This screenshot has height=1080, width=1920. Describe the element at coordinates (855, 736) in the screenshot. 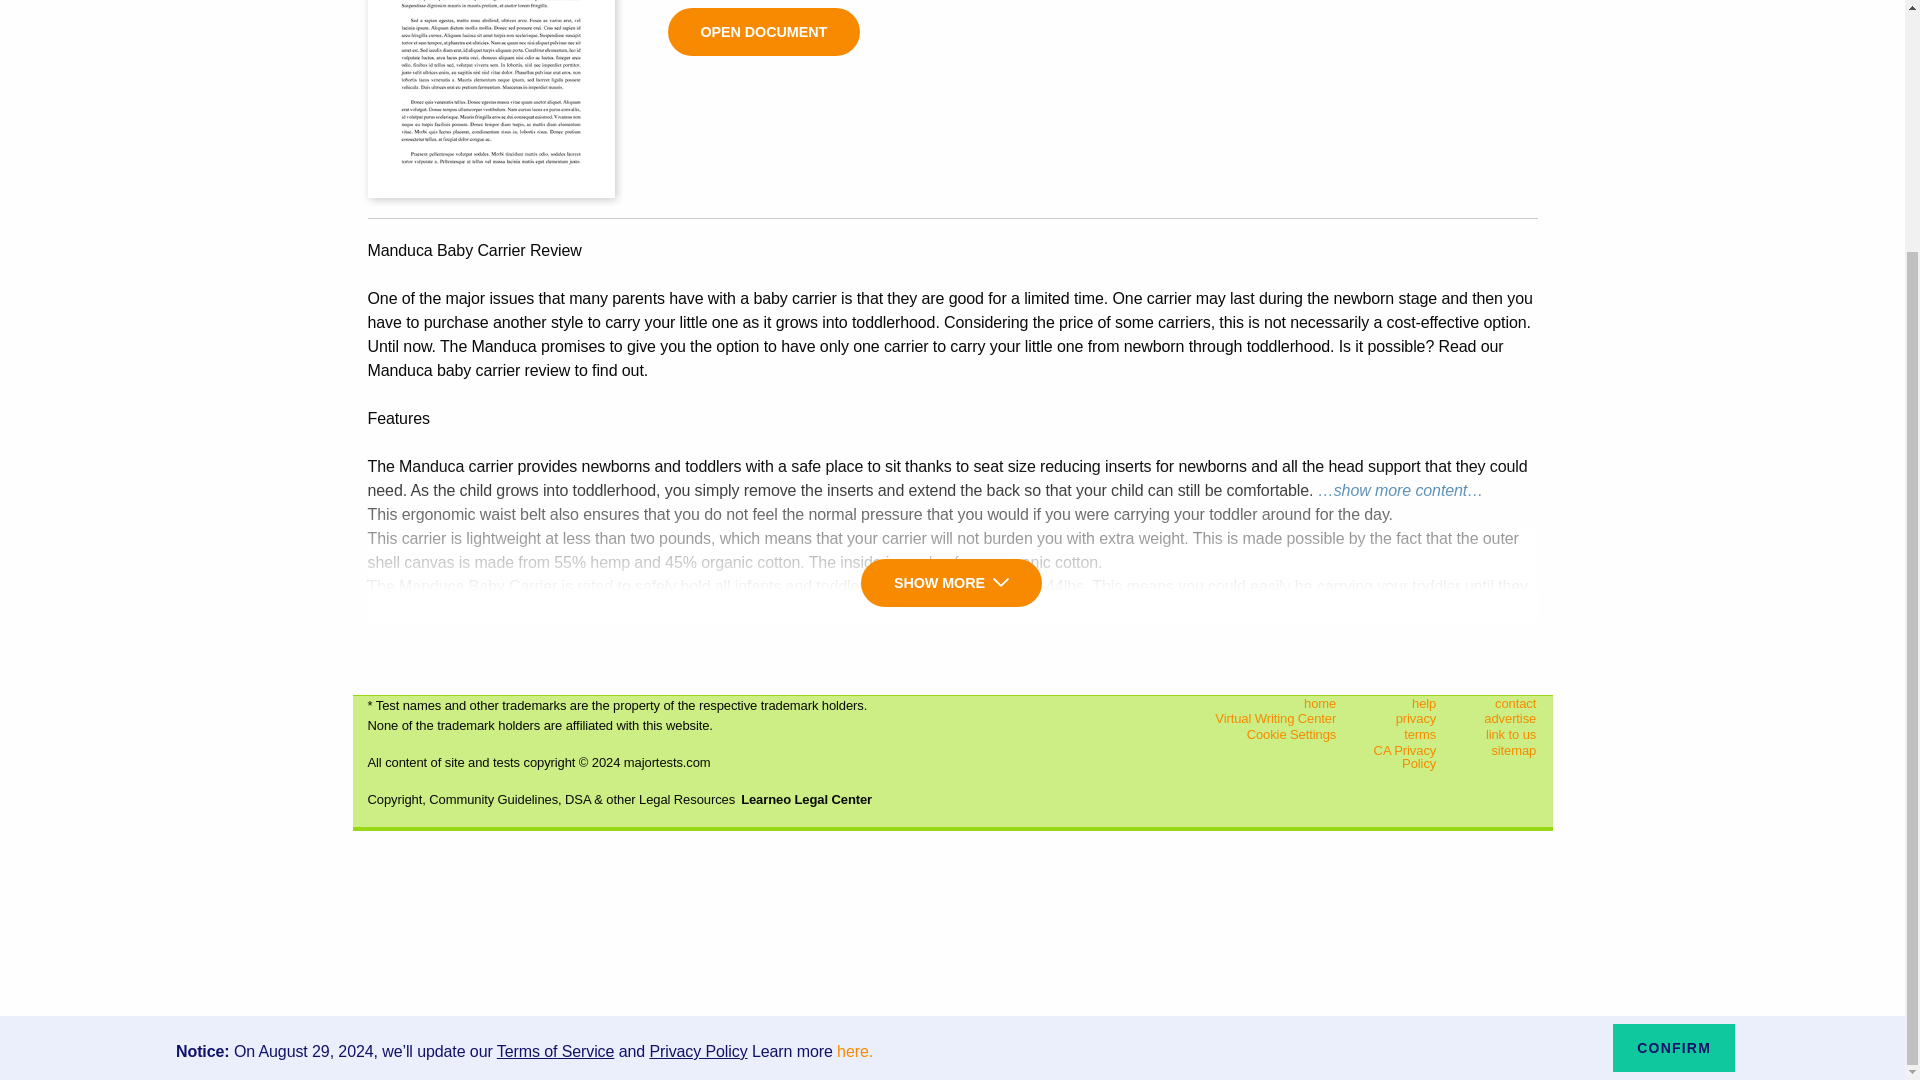

I see `here.` at that location.